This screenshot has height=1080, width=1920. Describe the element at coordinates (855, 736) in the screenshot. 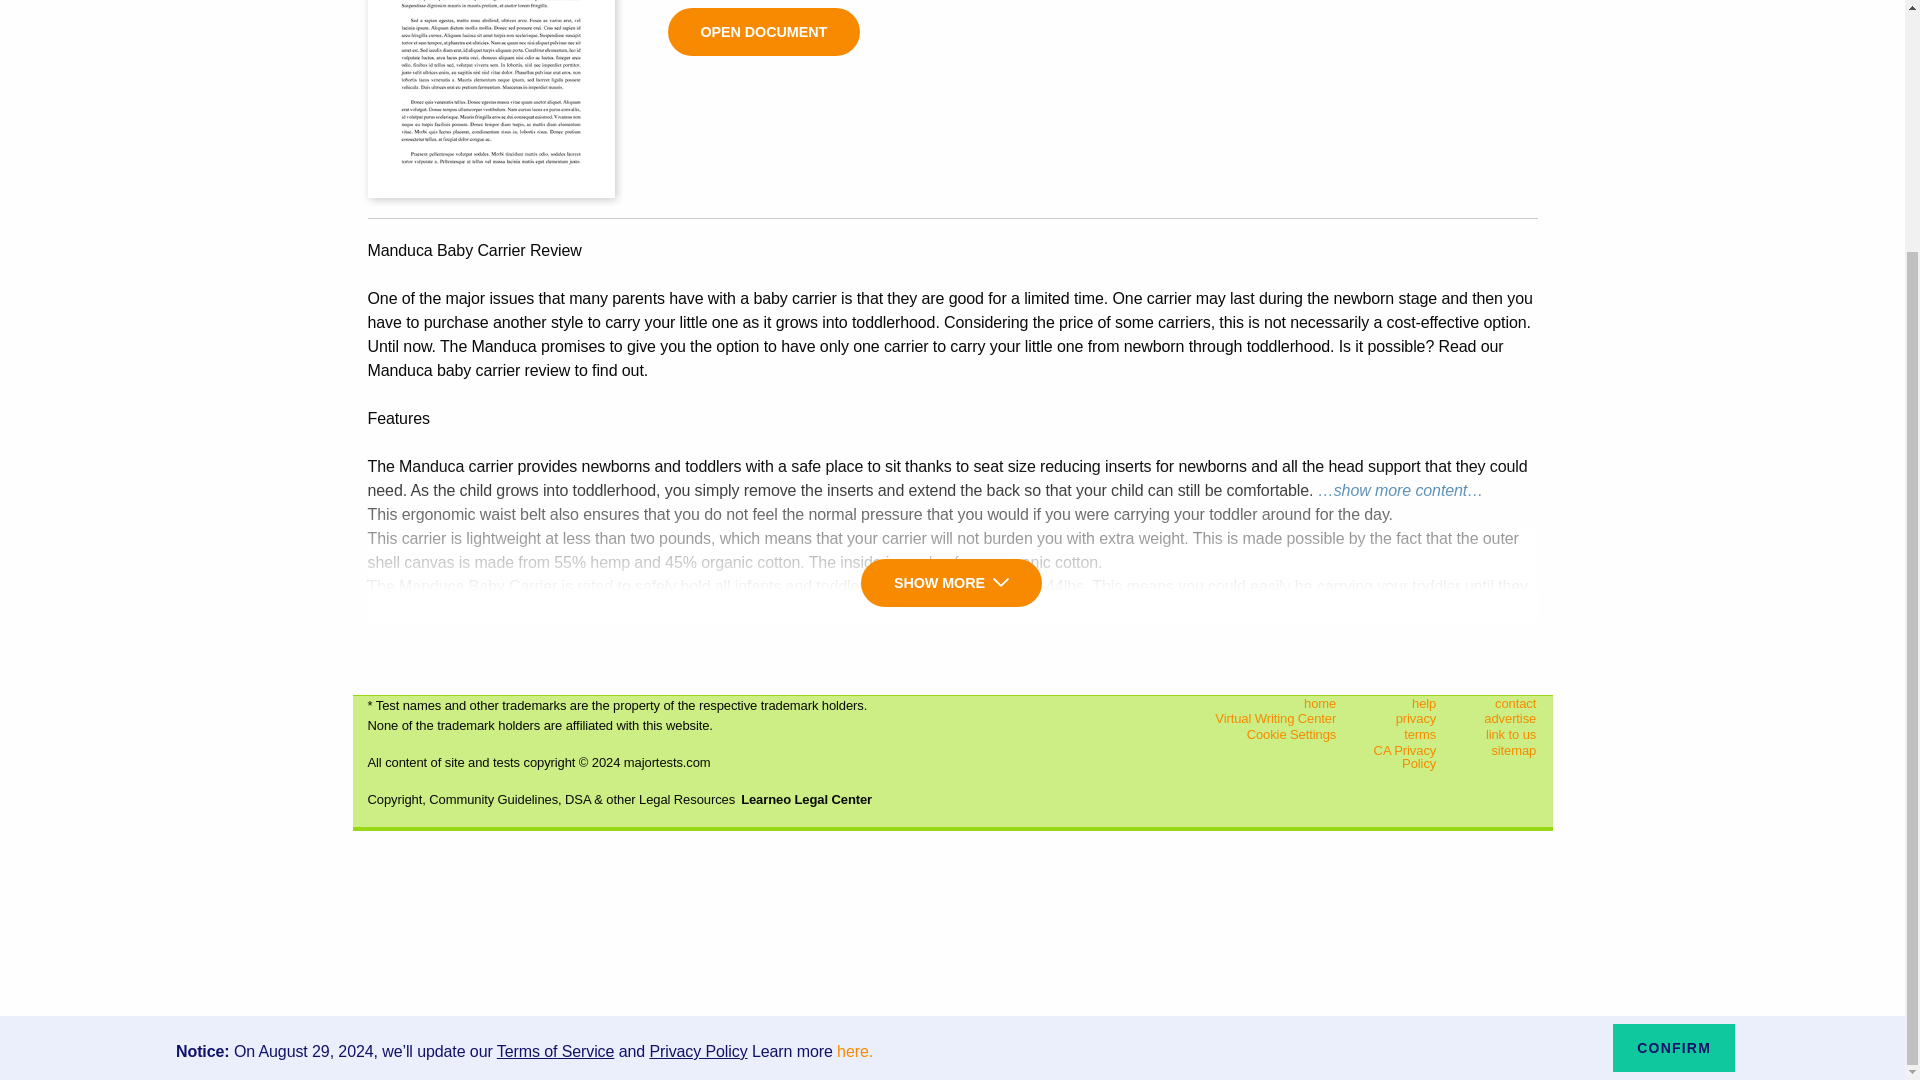

I see `here.` at that location.